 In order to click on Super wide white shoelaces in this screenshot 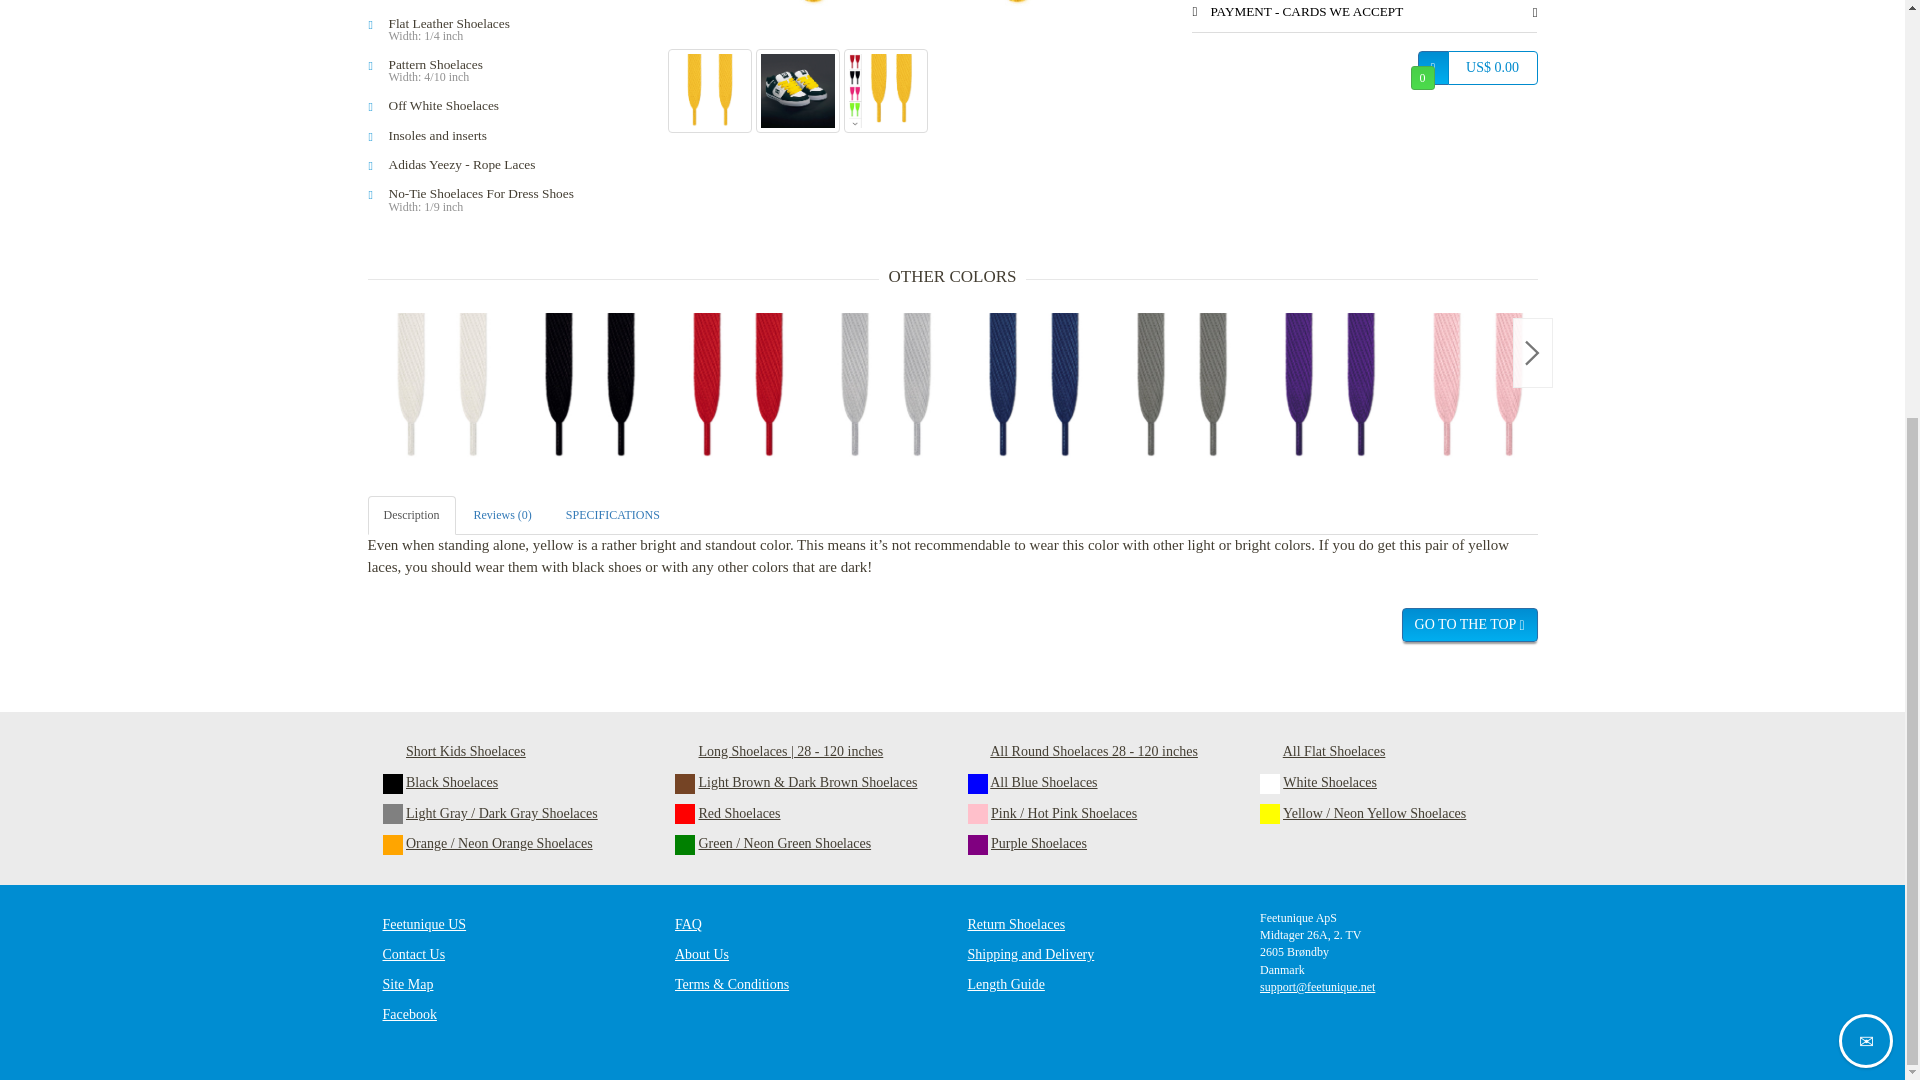, I will do `click(442, 387)`.